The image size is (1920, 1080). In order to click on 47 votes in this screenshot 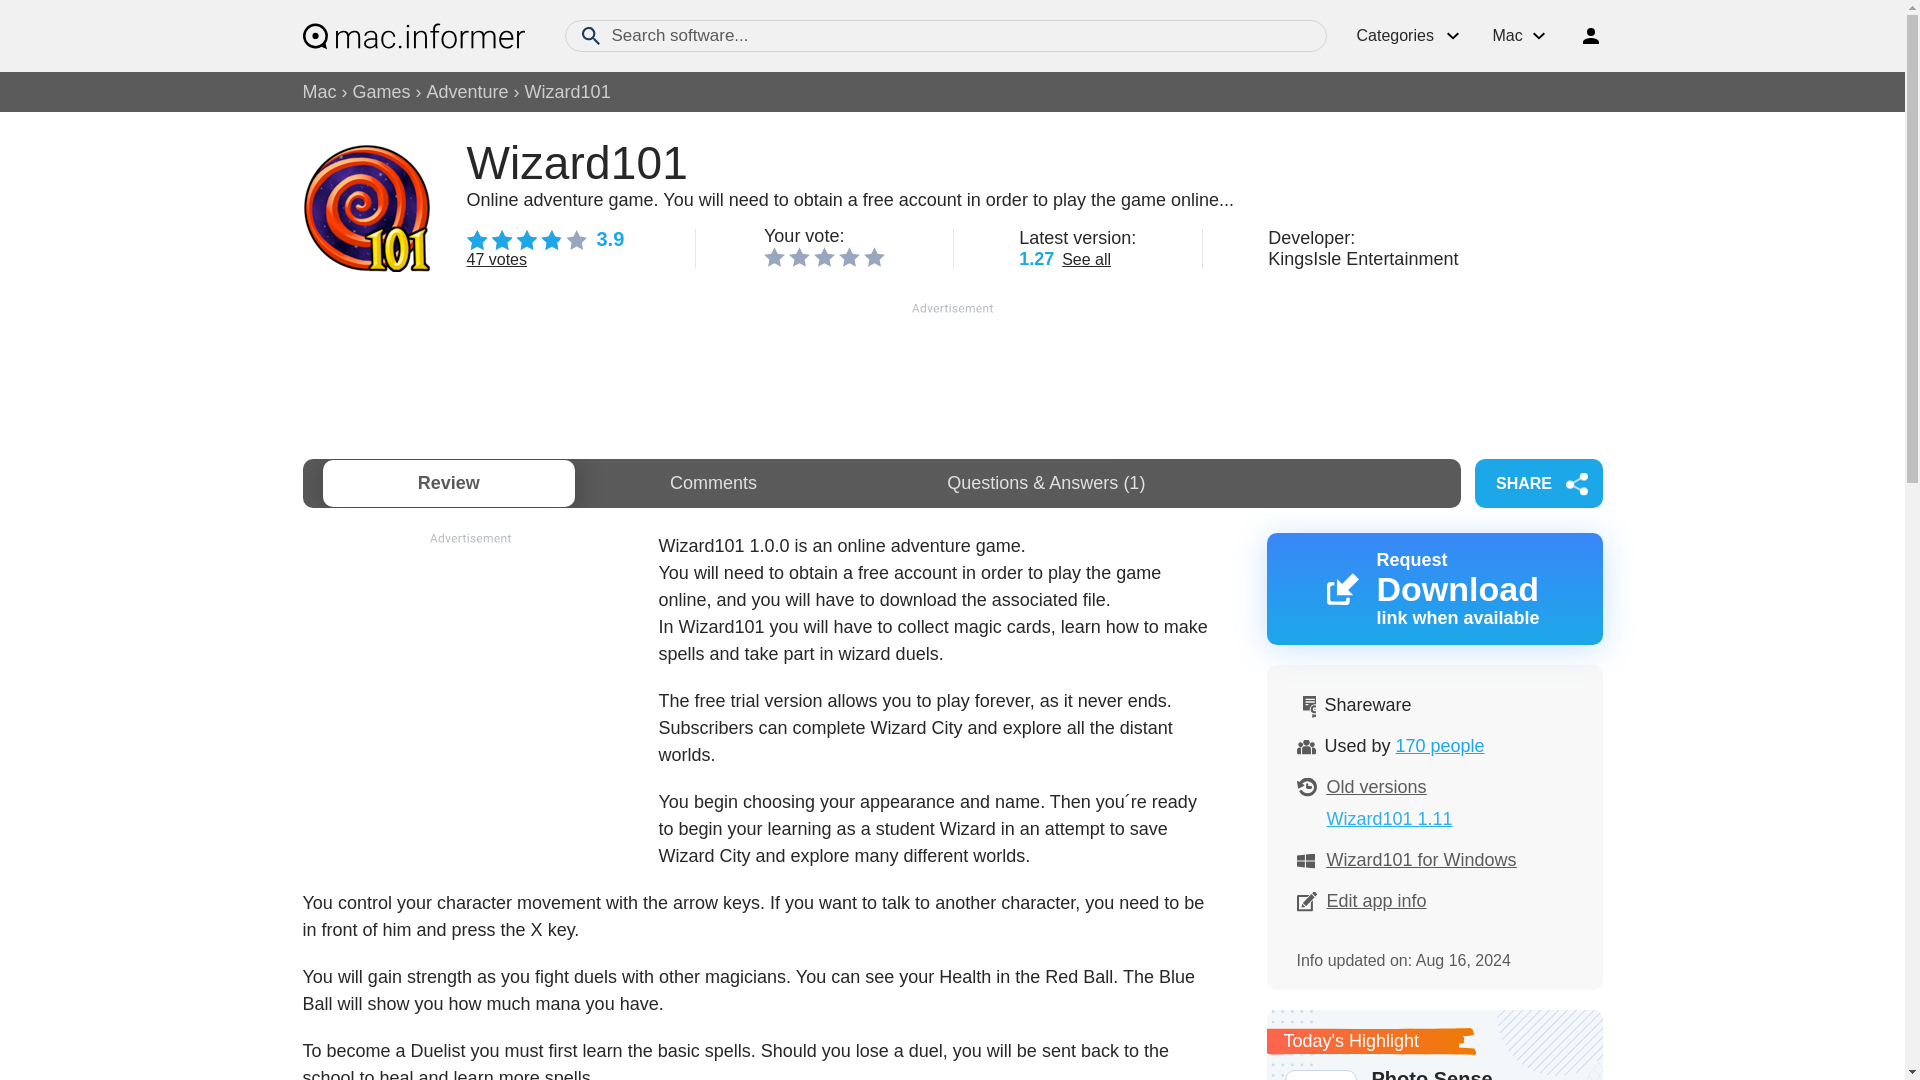, I will do `click(496, 259)`.